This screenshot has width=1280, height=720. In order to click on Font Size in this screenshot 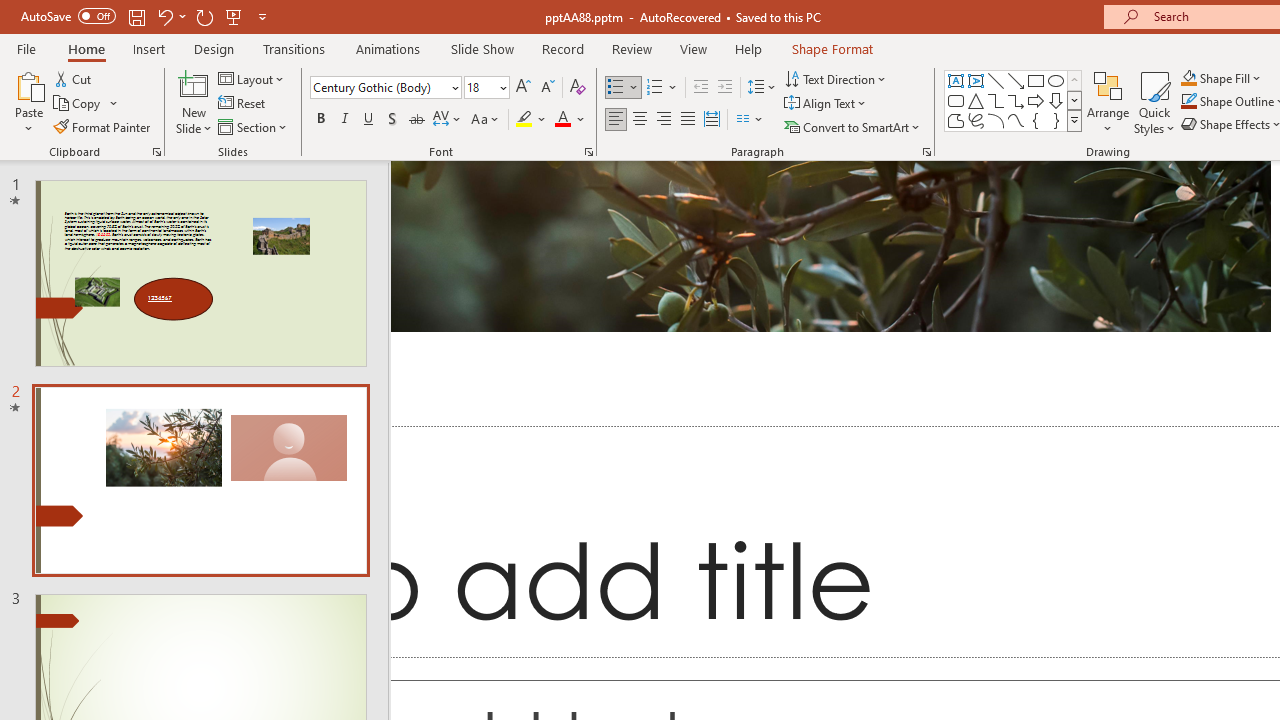, I will do `click(486, 88)`.